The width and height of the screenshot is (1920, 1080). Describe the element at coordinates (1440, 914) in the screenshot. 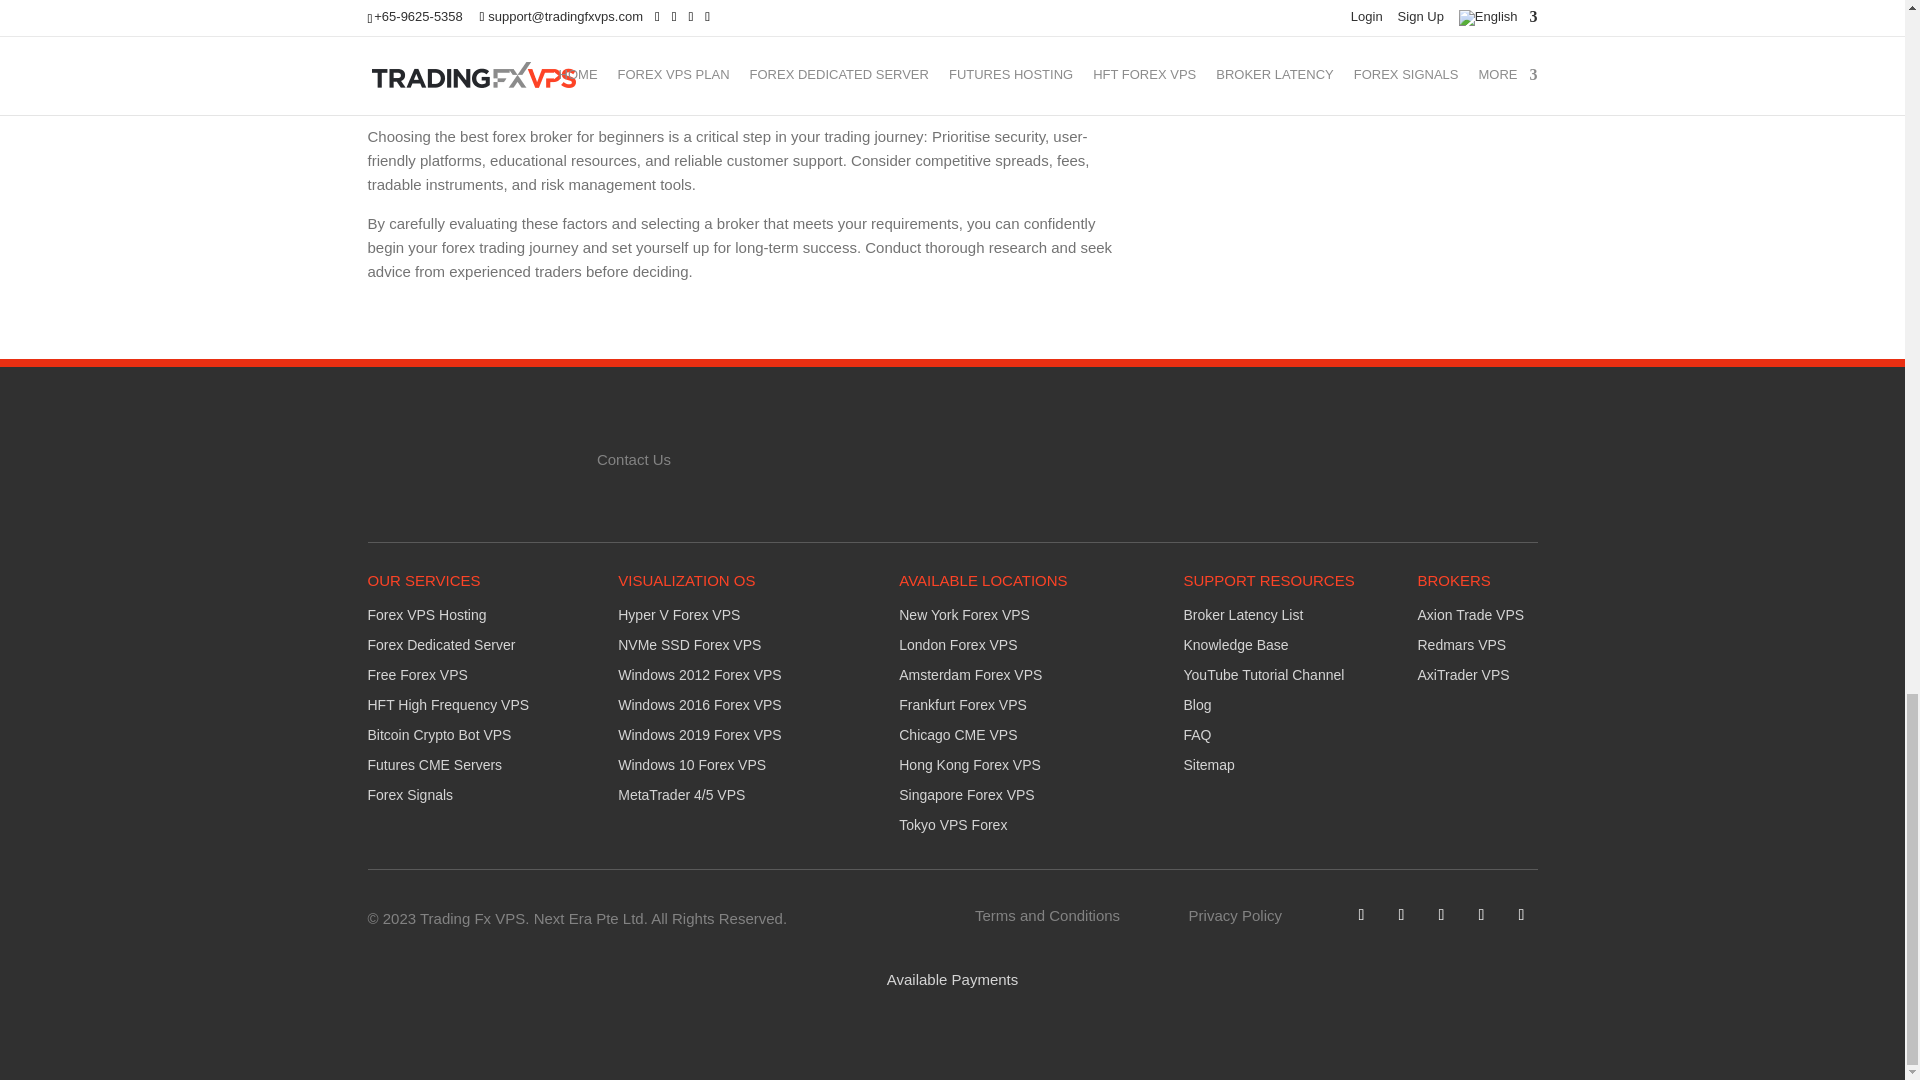

I see `Follow on skype` at that location.